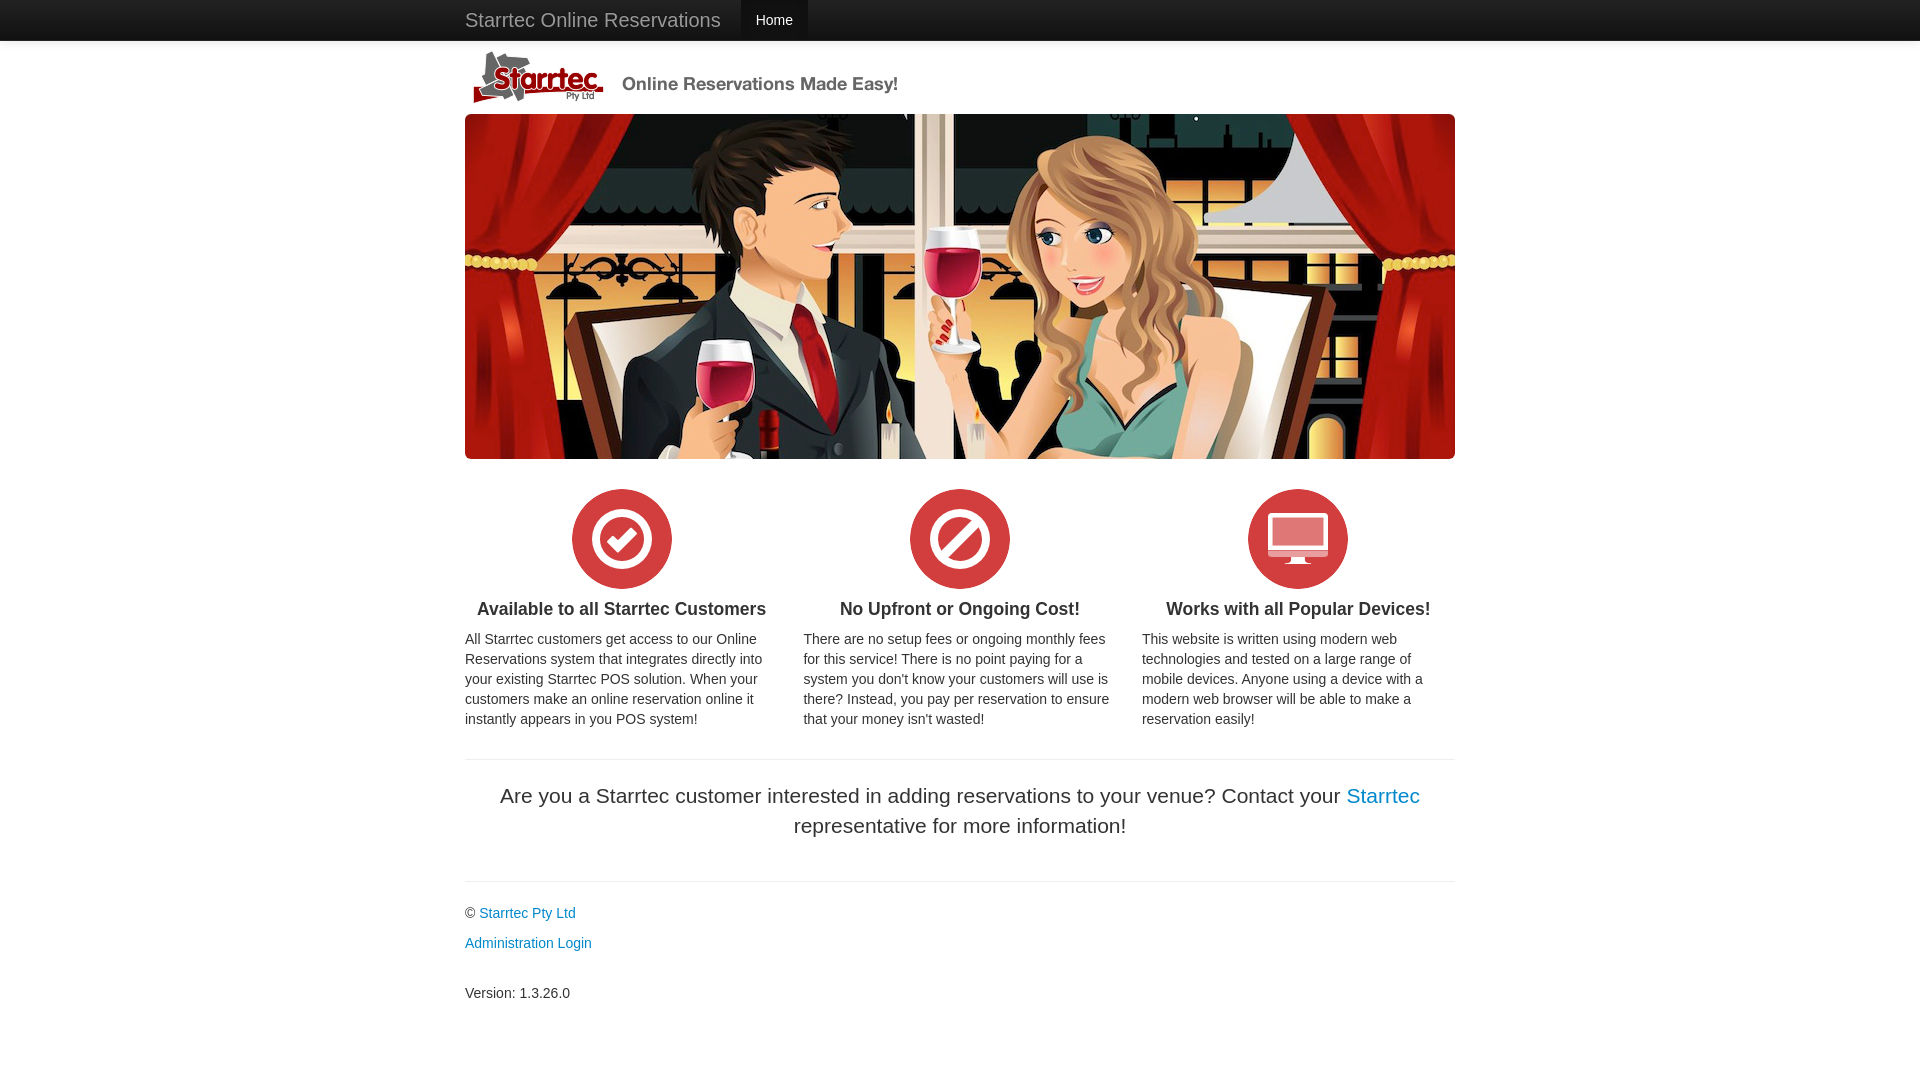 Image resolution: width=1920 pixels, height=1080 pixels. What do you see at coordinates (593, 20) in the screenshot?
I see `Starrtec Online Reservations` at bounding box center [593, 20].